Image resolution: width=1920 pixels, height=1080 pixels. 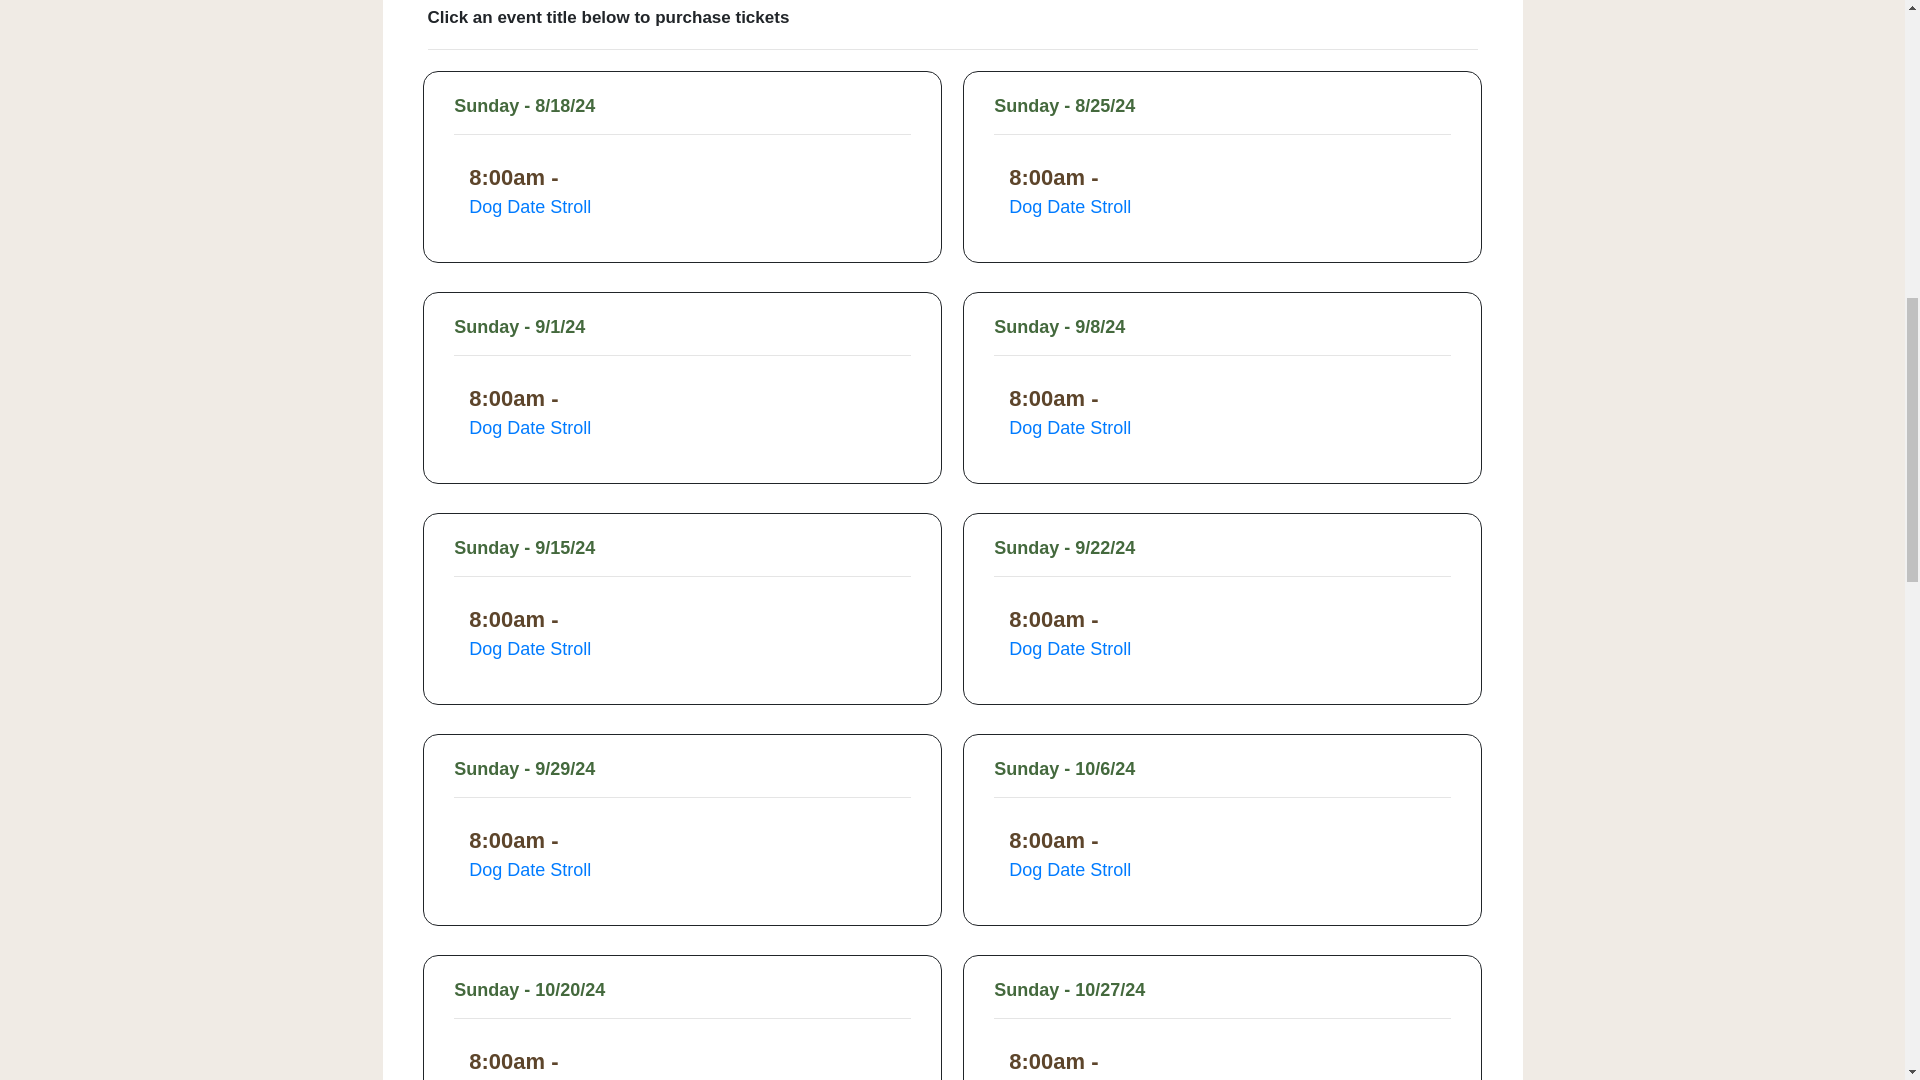 What do you see at coordinates (681, 870) in the screenshot?
I see `Dog Date Stroll` at bounding box center [681, 870].